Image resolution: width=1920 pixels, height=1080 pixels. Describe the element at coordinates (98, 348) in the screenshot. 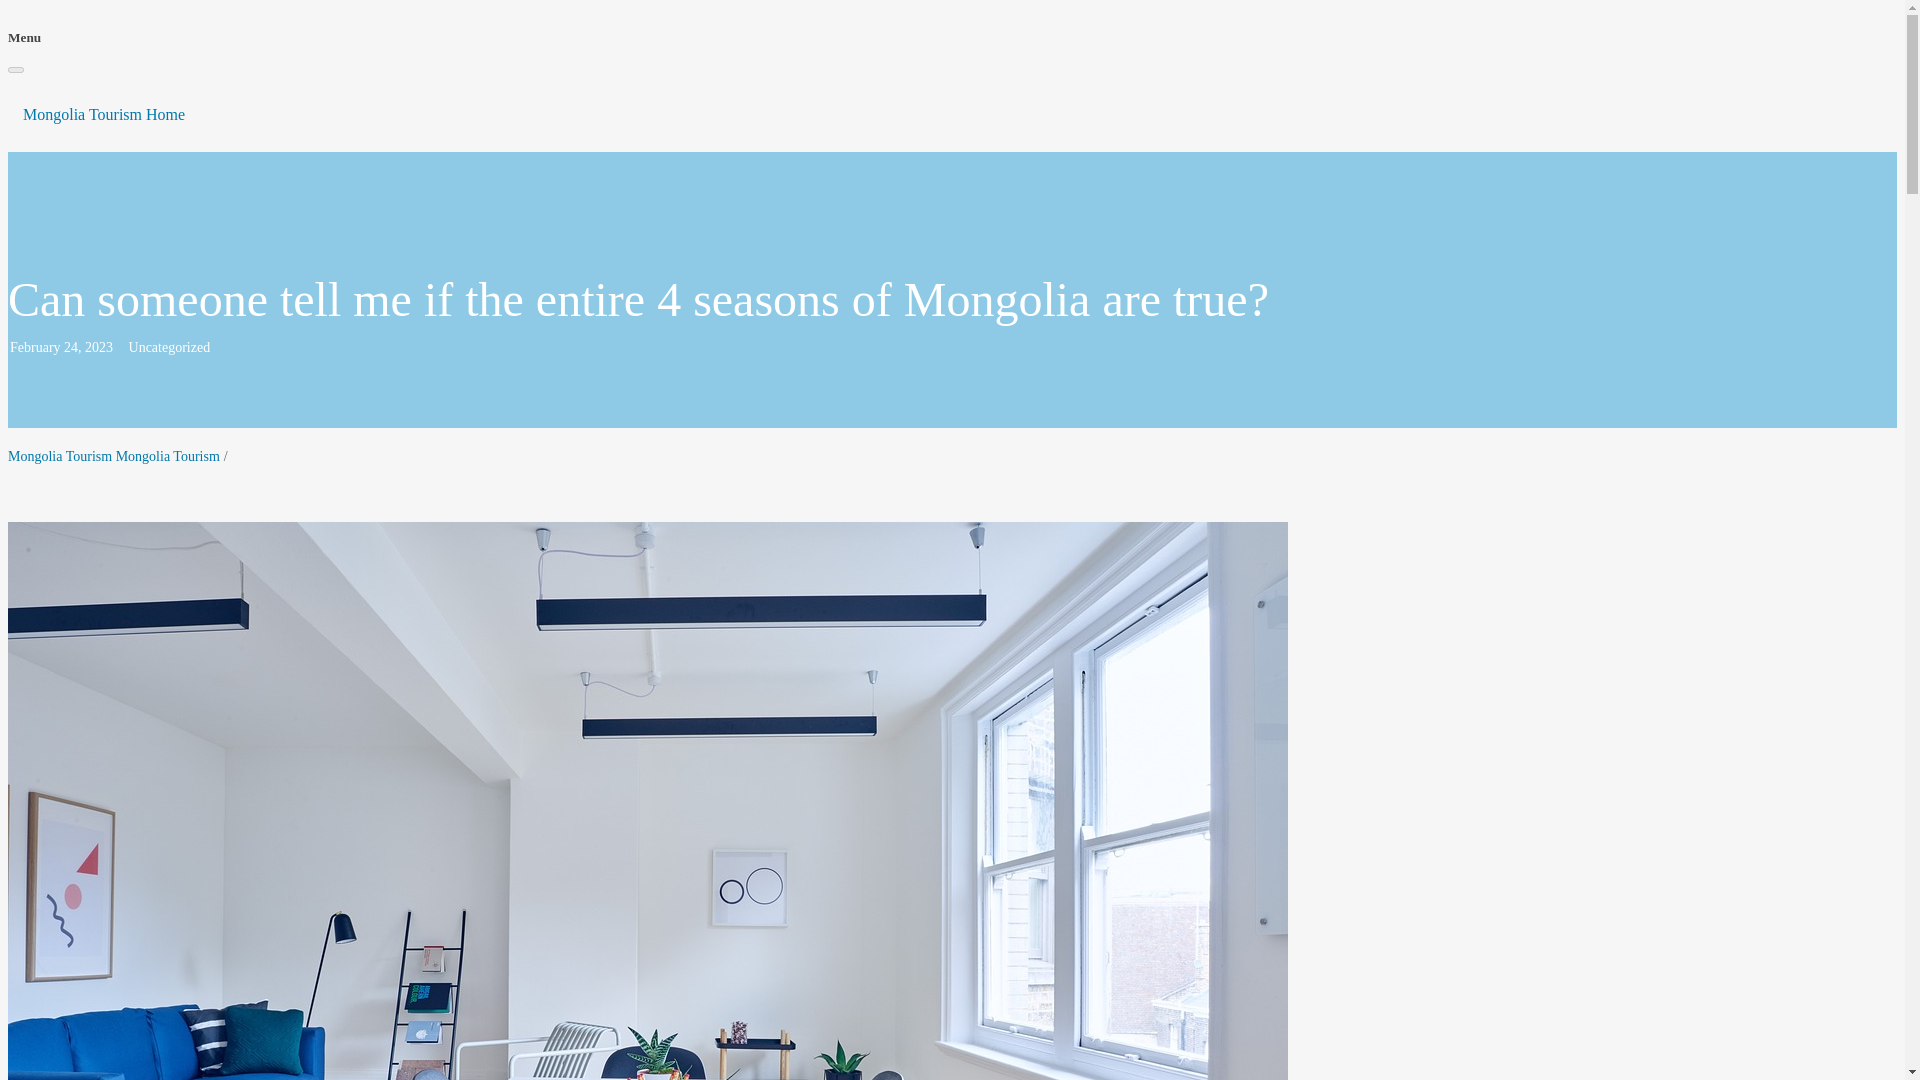

I see `2023` at that location.